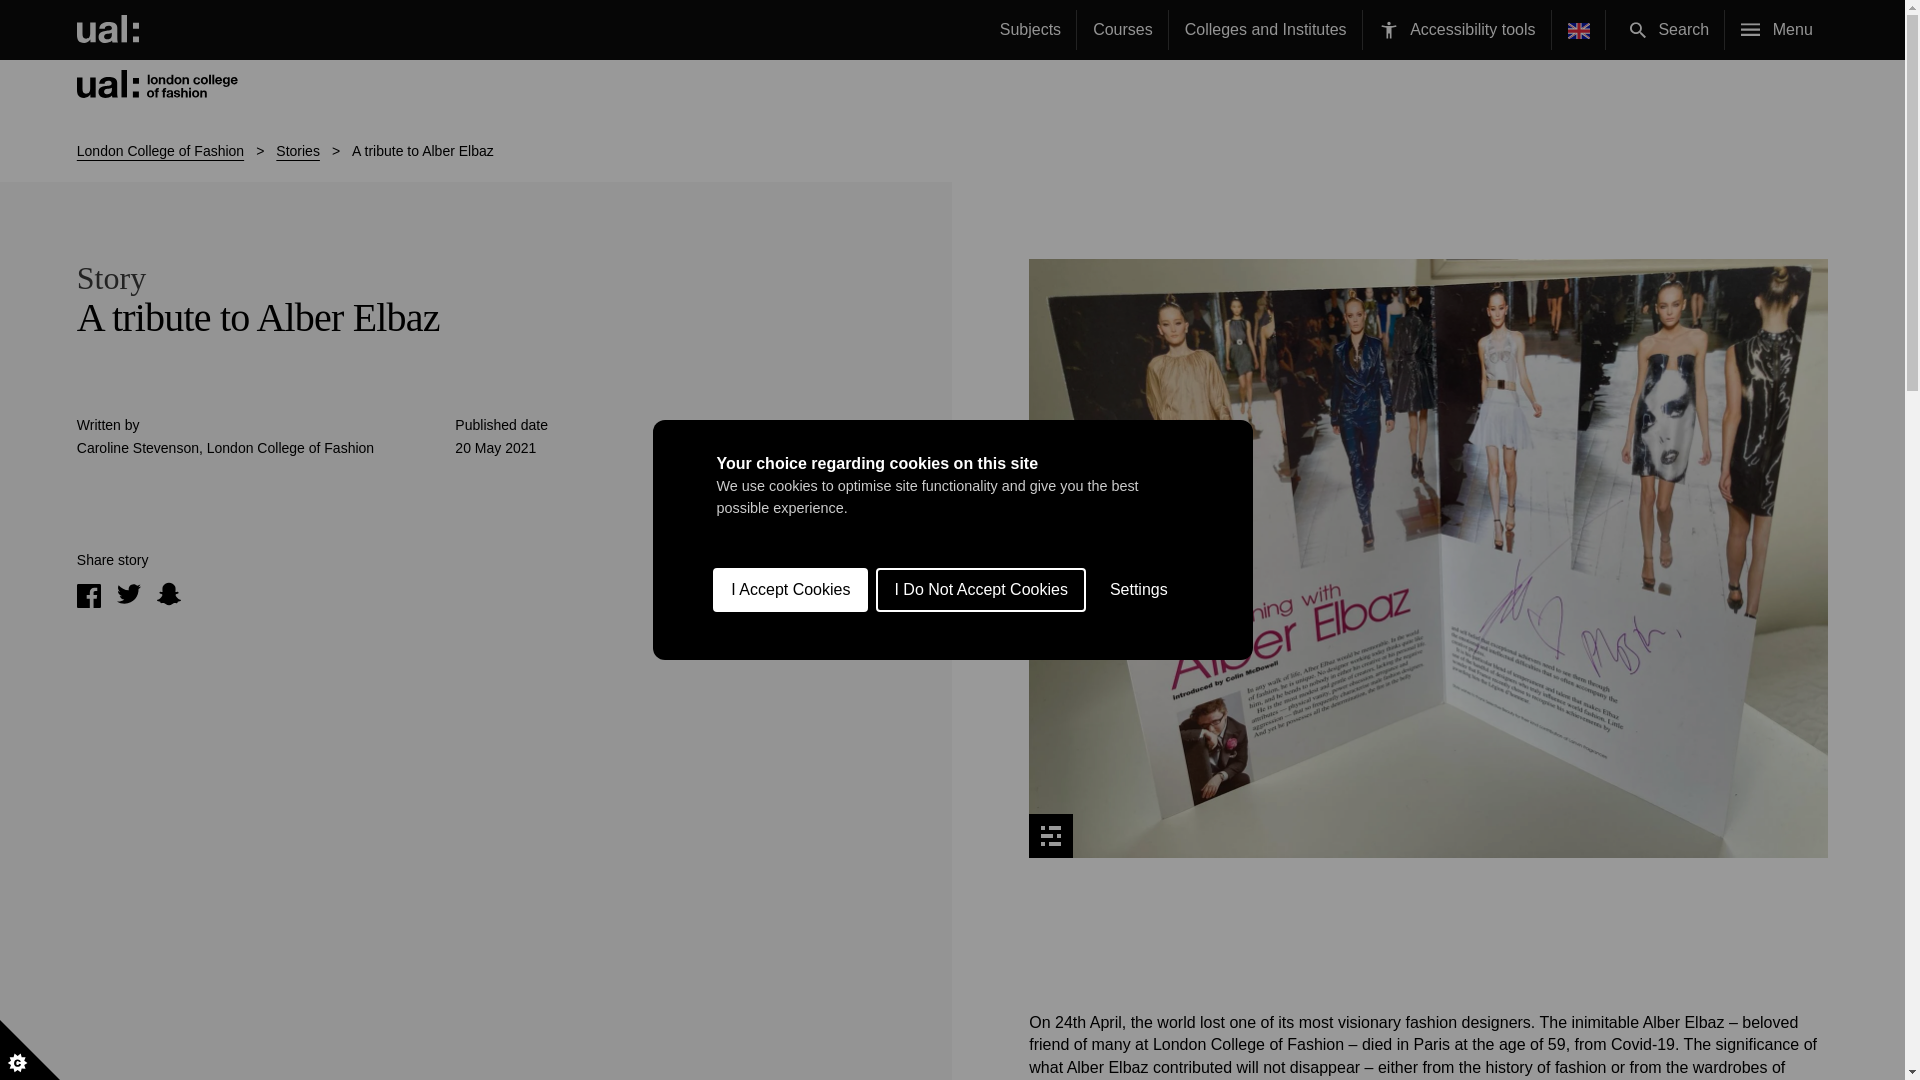 This screenshot has width=1920, height=1080. I want to click on Courses, so click(1123, 30).